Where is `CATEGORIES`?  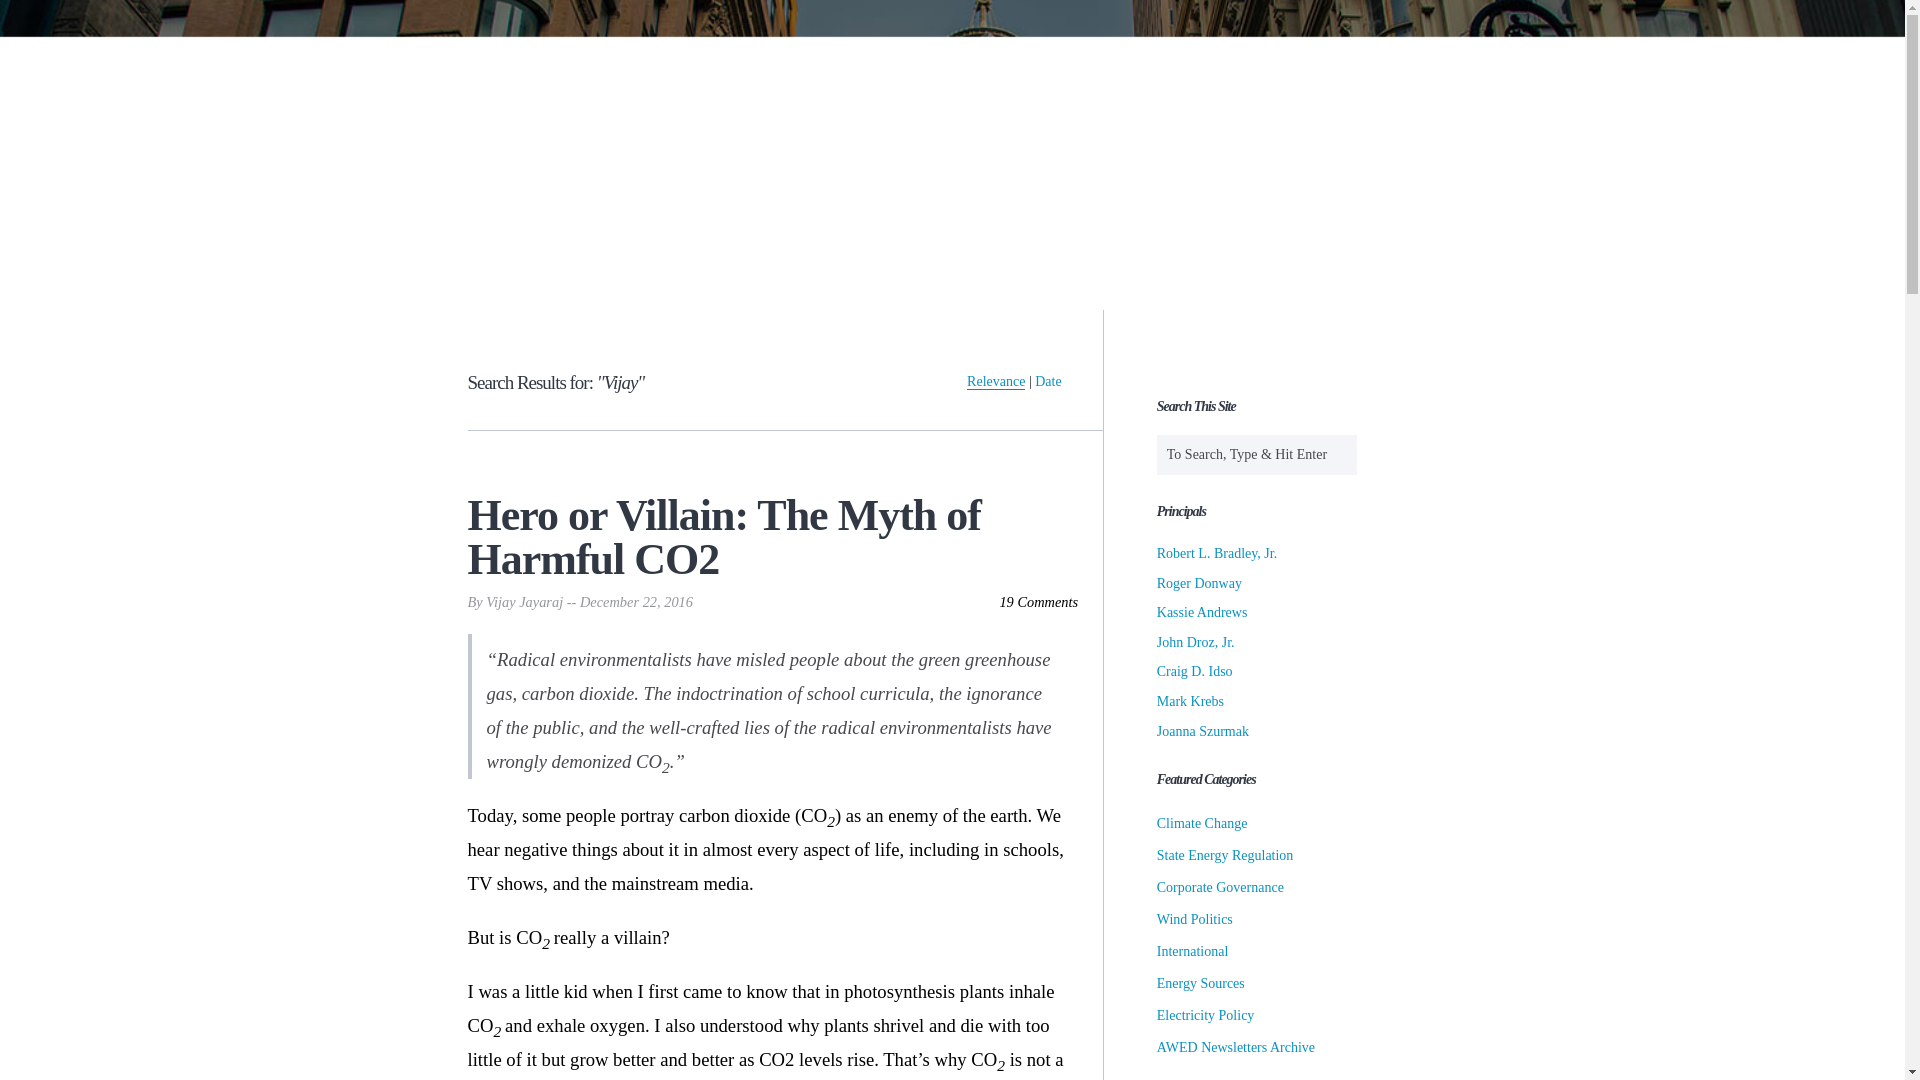
CATEGORIES is located at coordinates (808, 279).